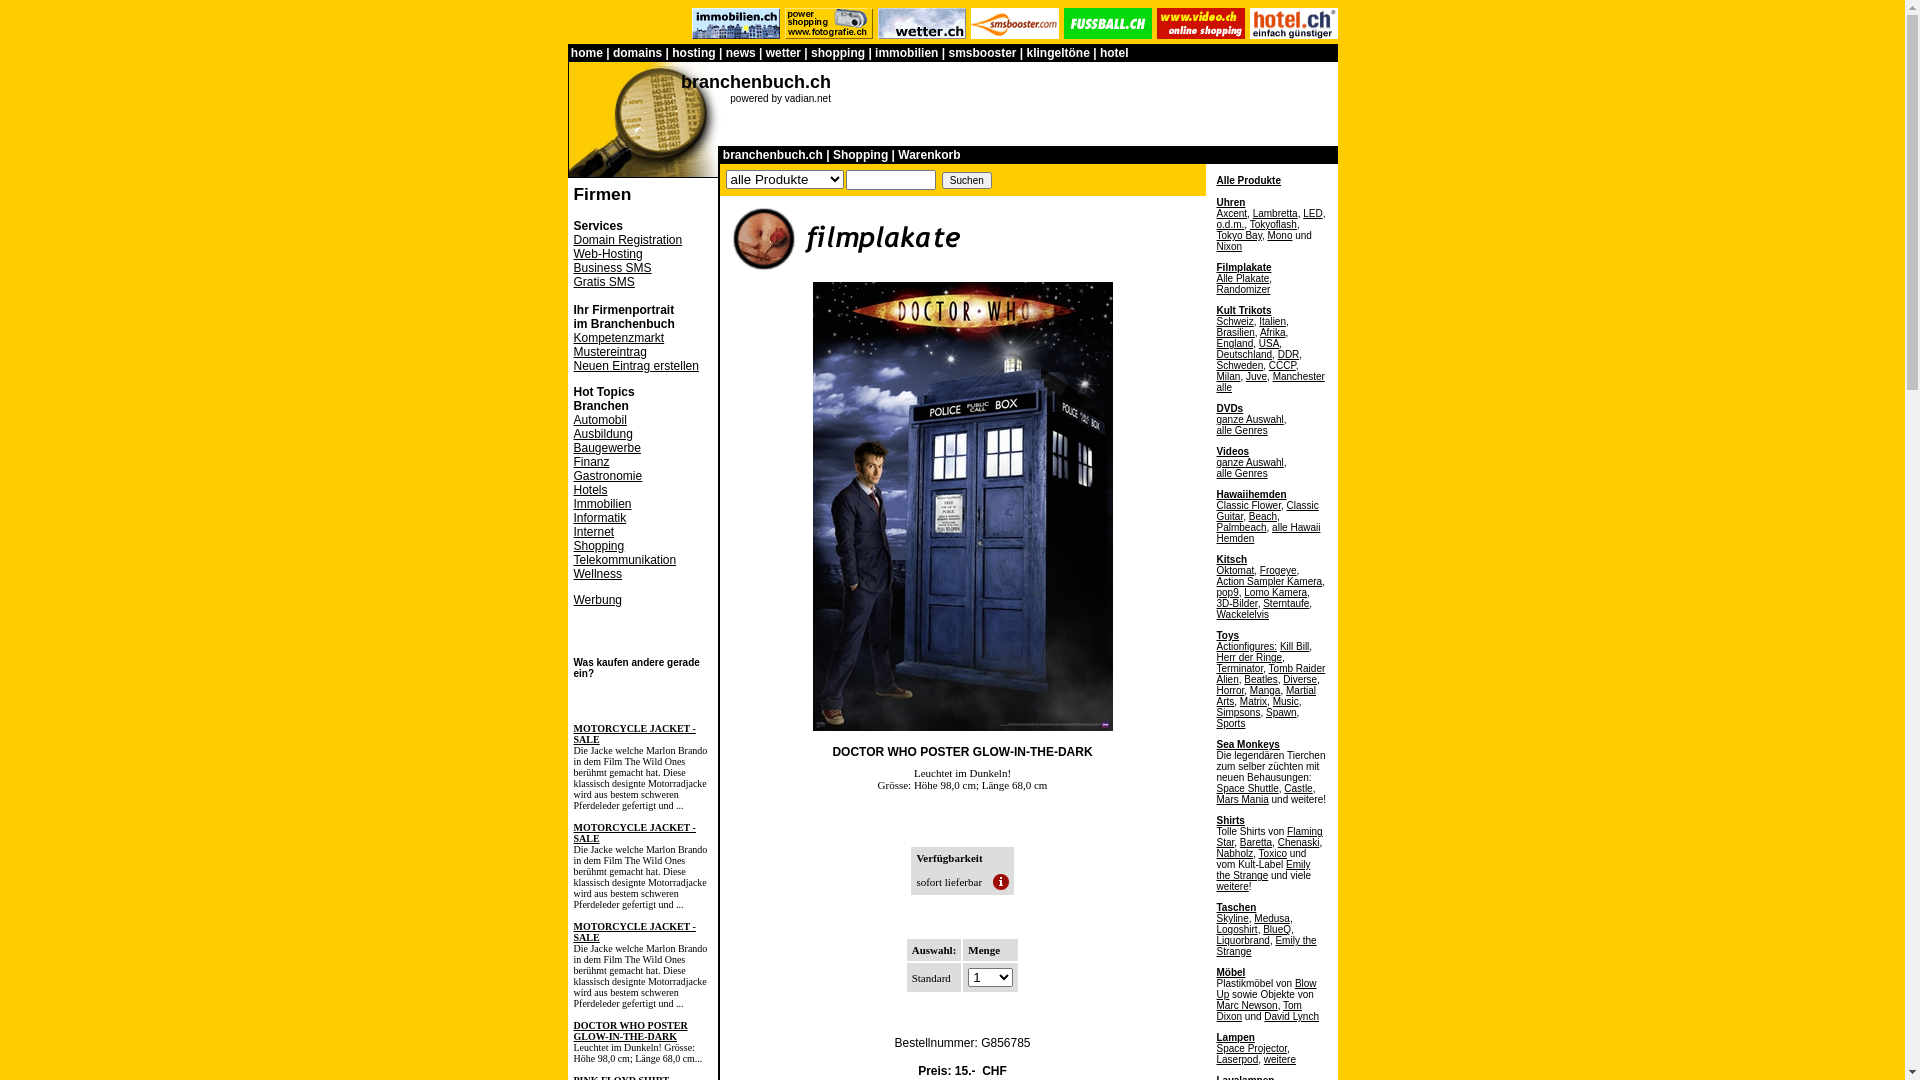  I want to click on Oktomat, so click(1235, 570).